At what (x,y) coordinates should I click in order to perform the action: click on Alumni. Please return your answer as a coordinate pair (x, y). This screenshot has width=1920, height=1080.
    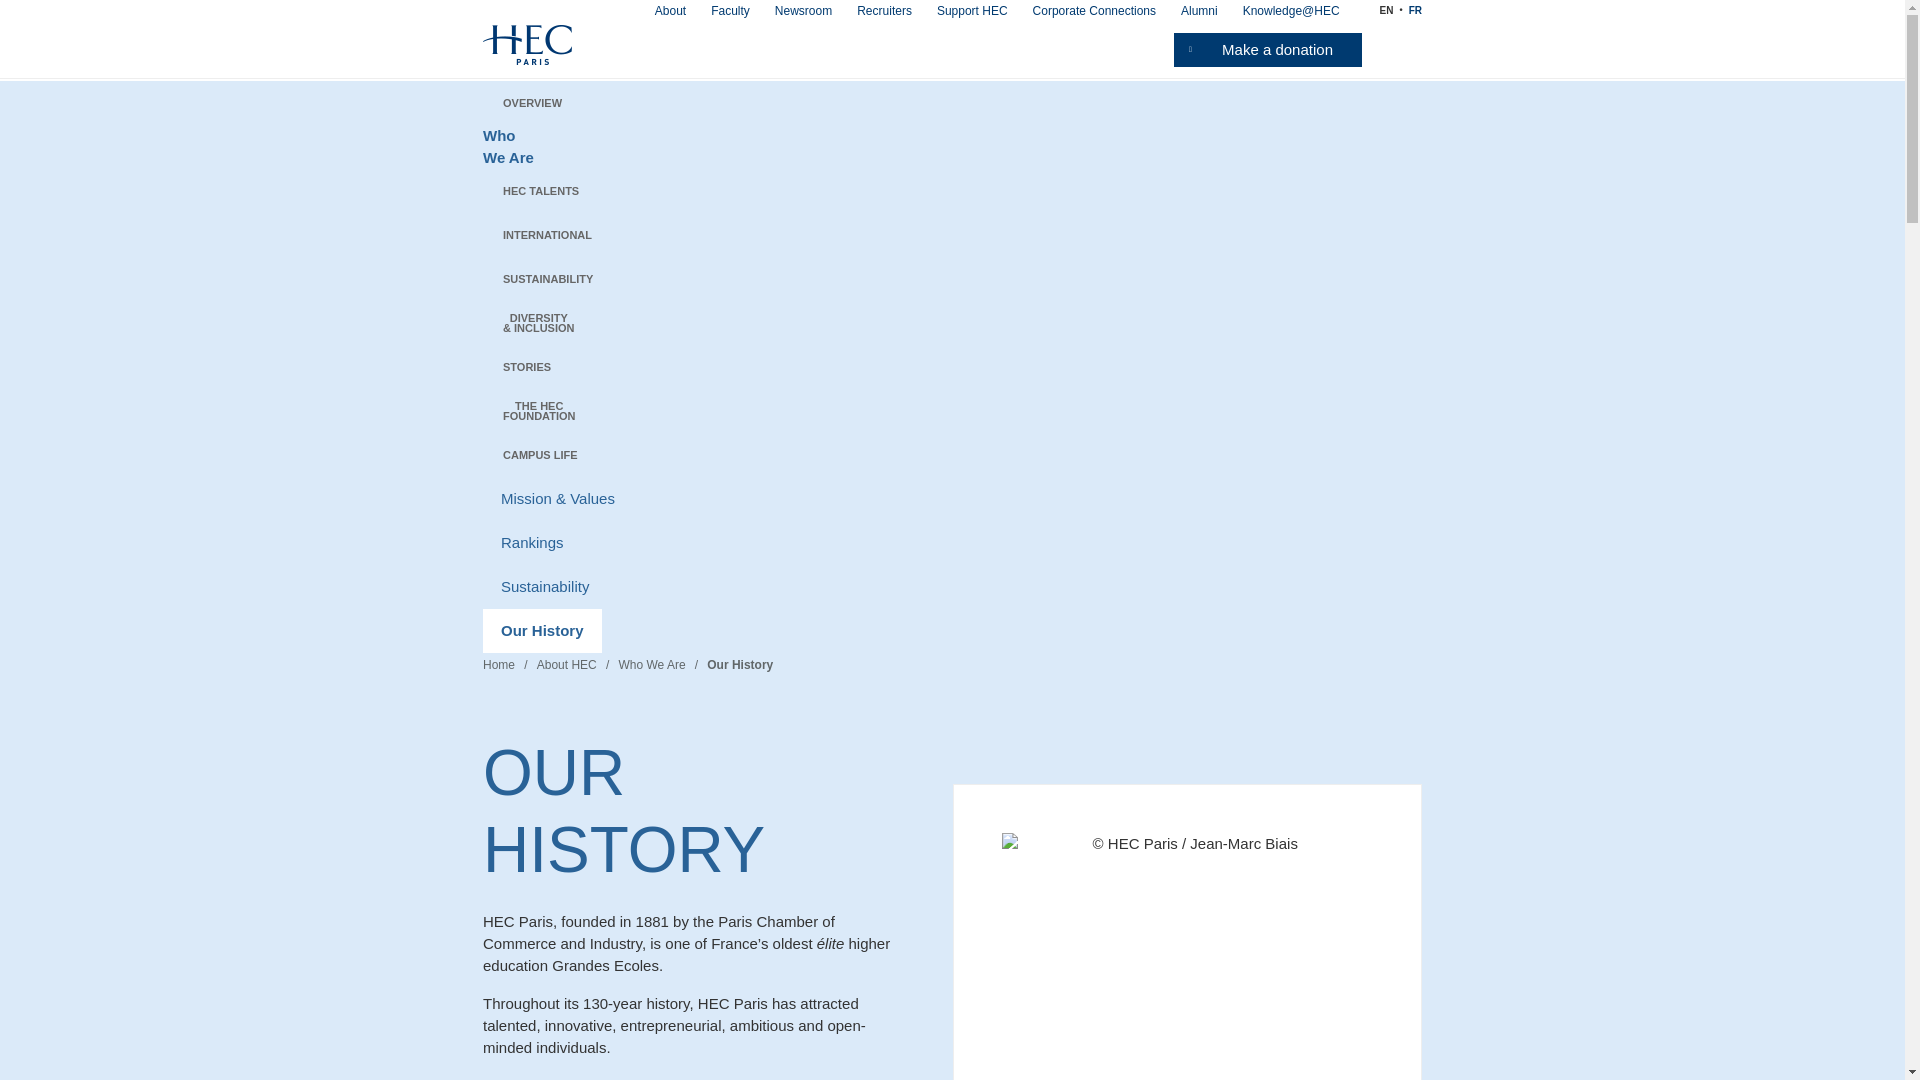
    Looking at the image, I should click on (1198, 11).